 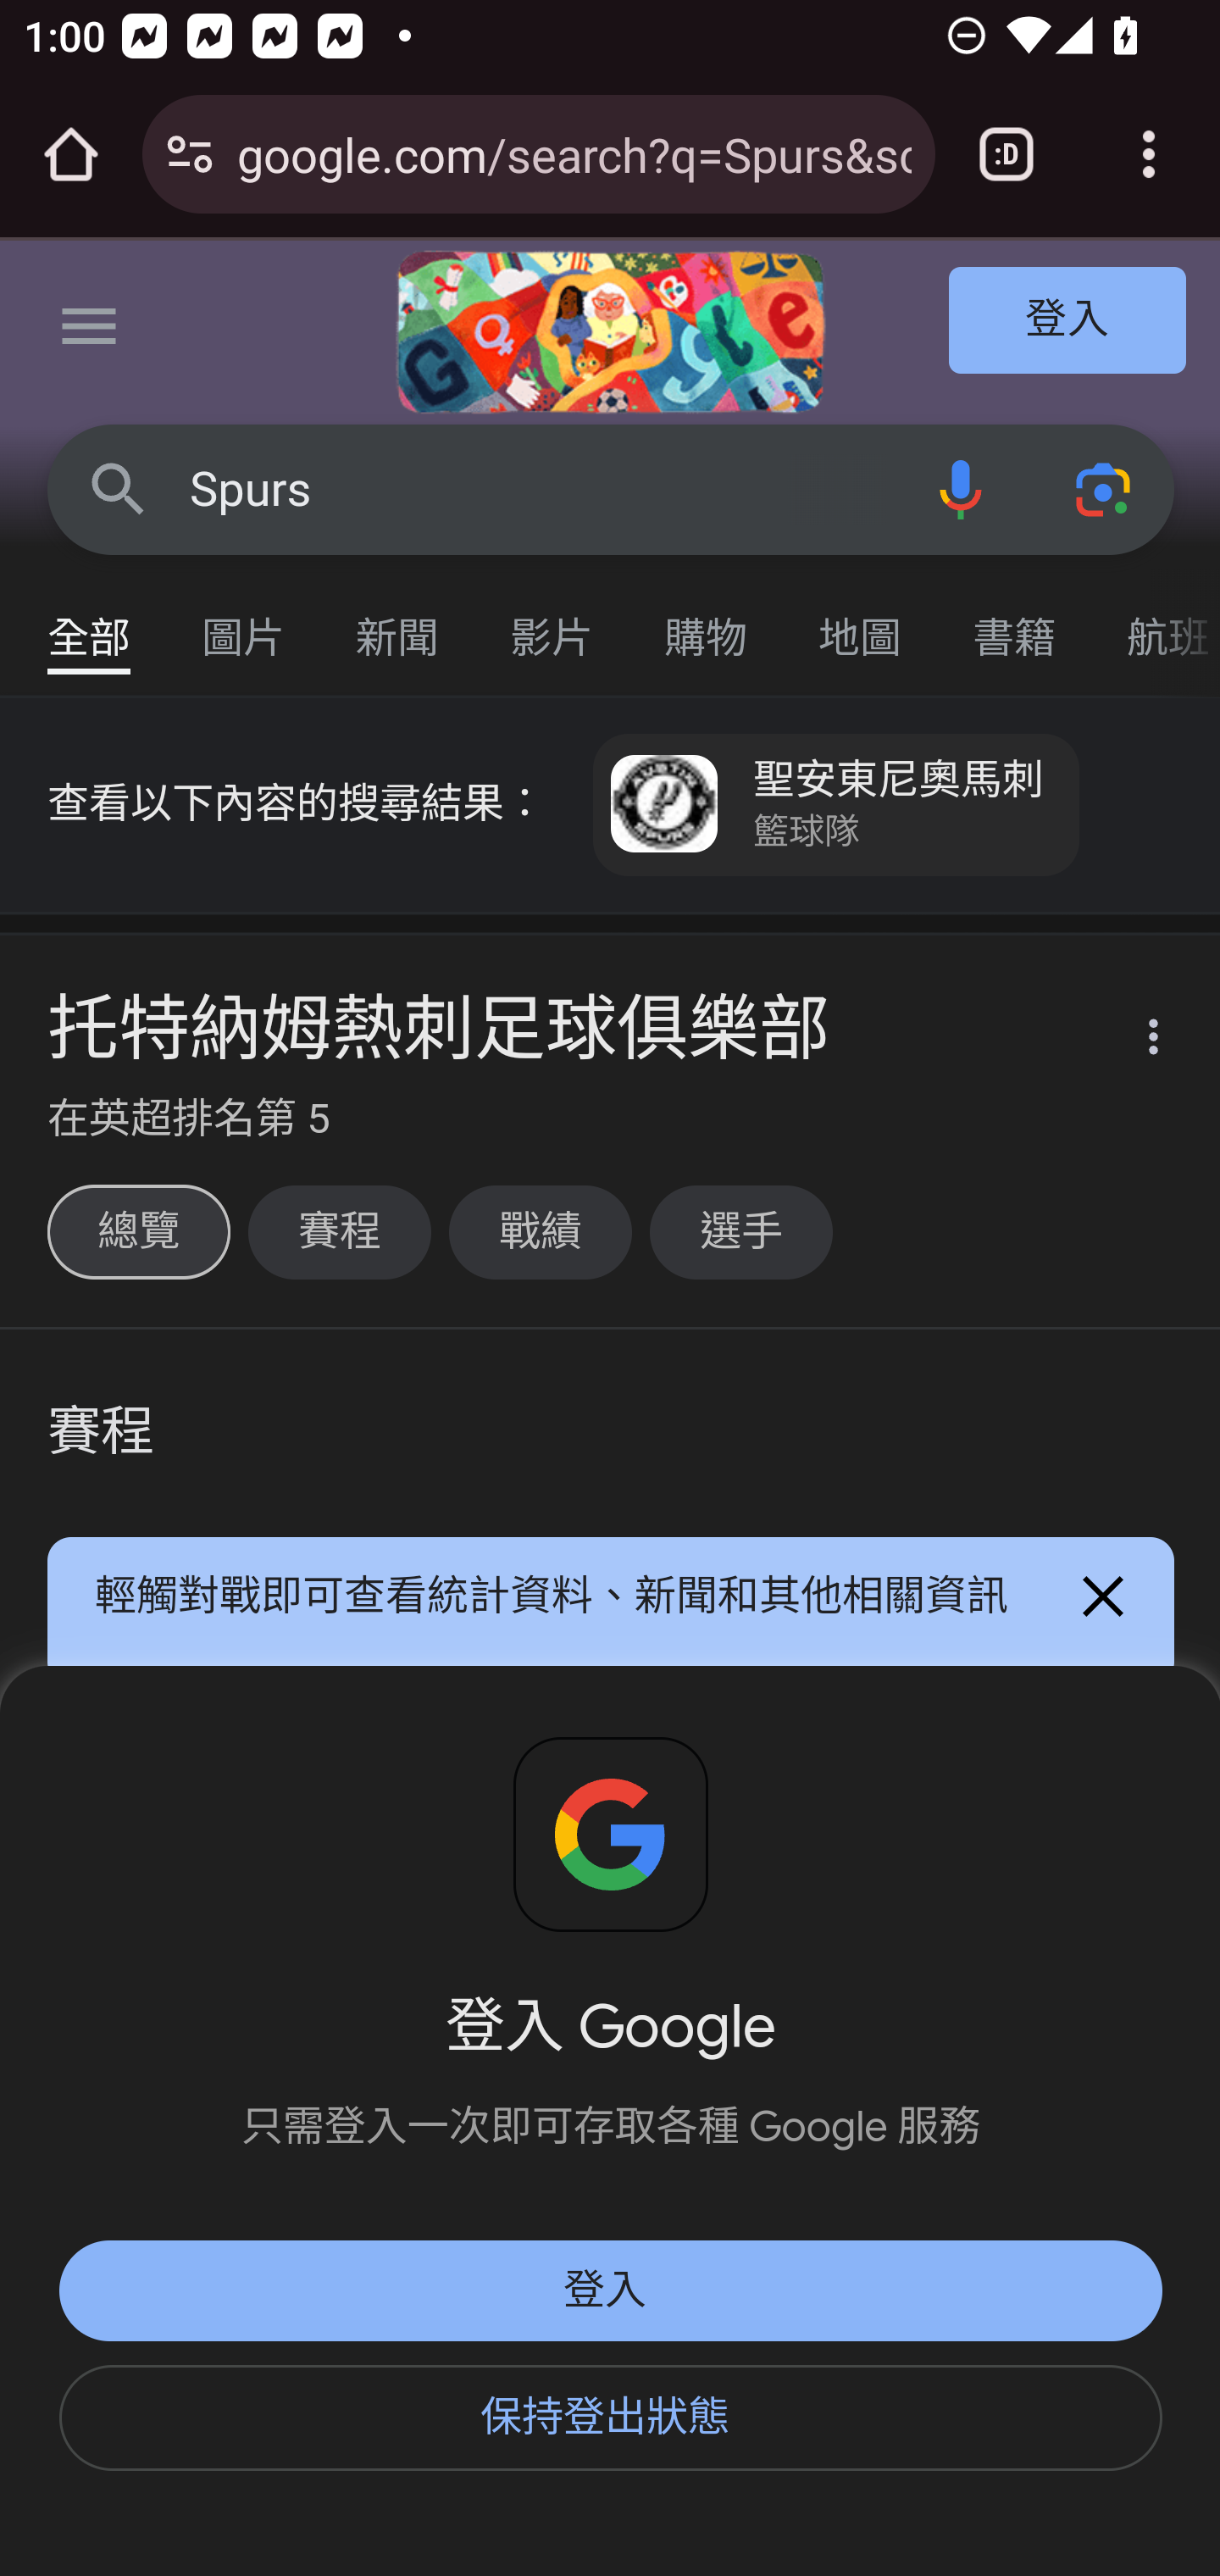 I want to click on 主選單, so click(x=90, y=332).